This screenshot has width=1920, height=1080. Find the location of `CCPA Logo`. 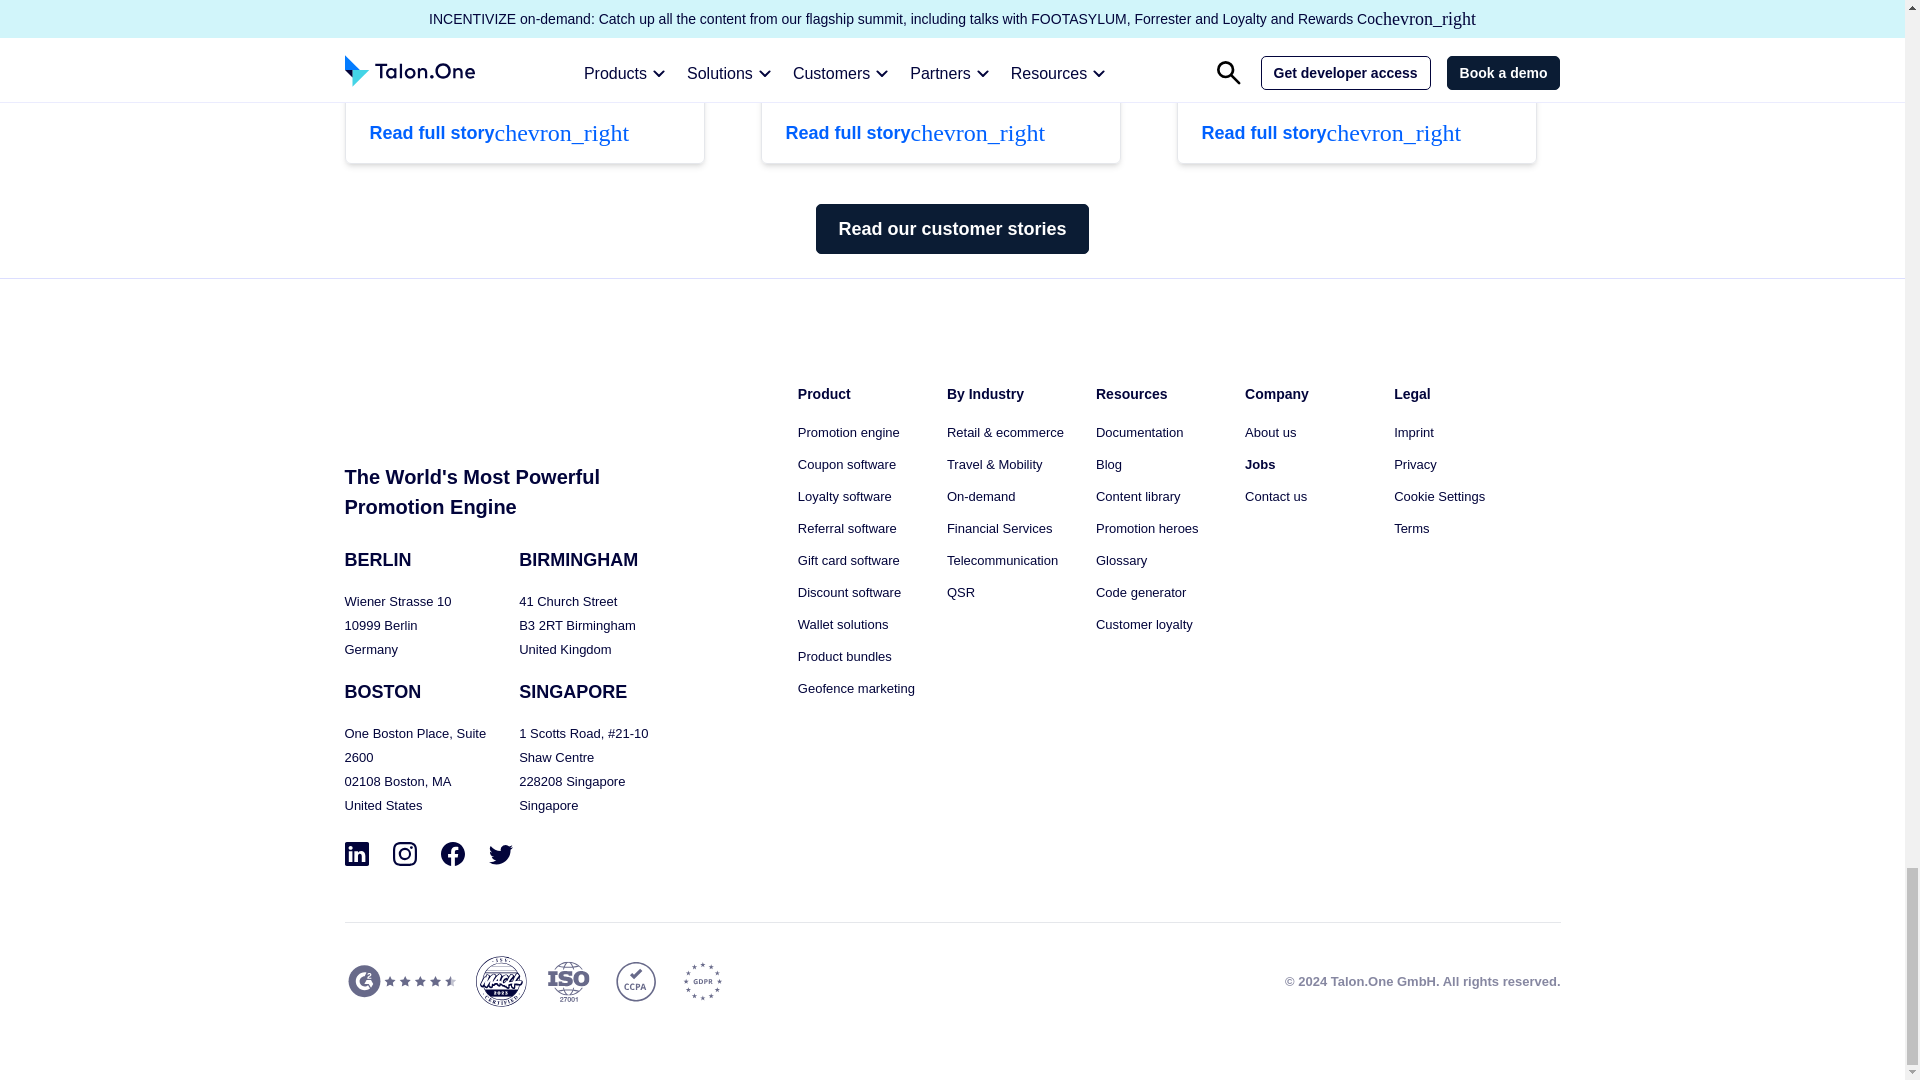

CCPA Logo is located at coordinates (635, 980).